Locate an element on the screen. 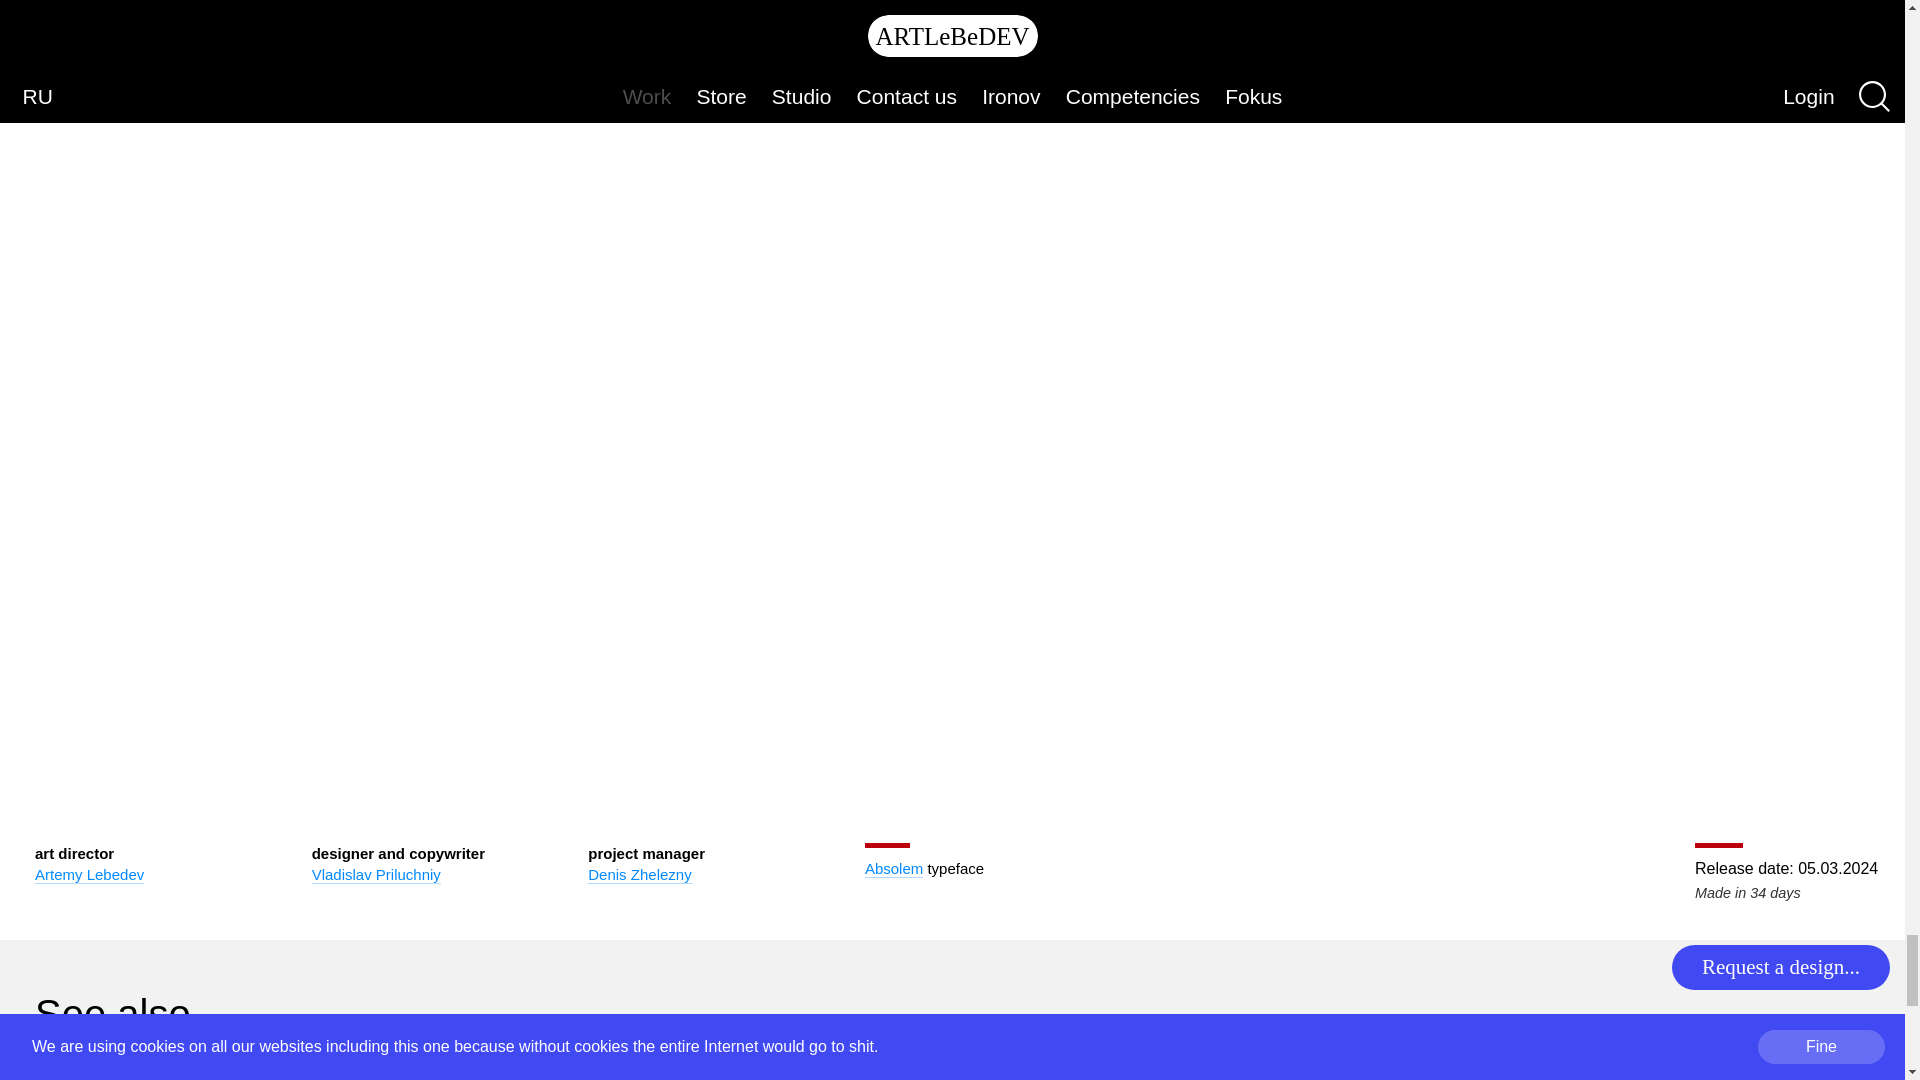 This screenshot has height=1080, width=1920. Fashion is located at coordinates (466, 1074).